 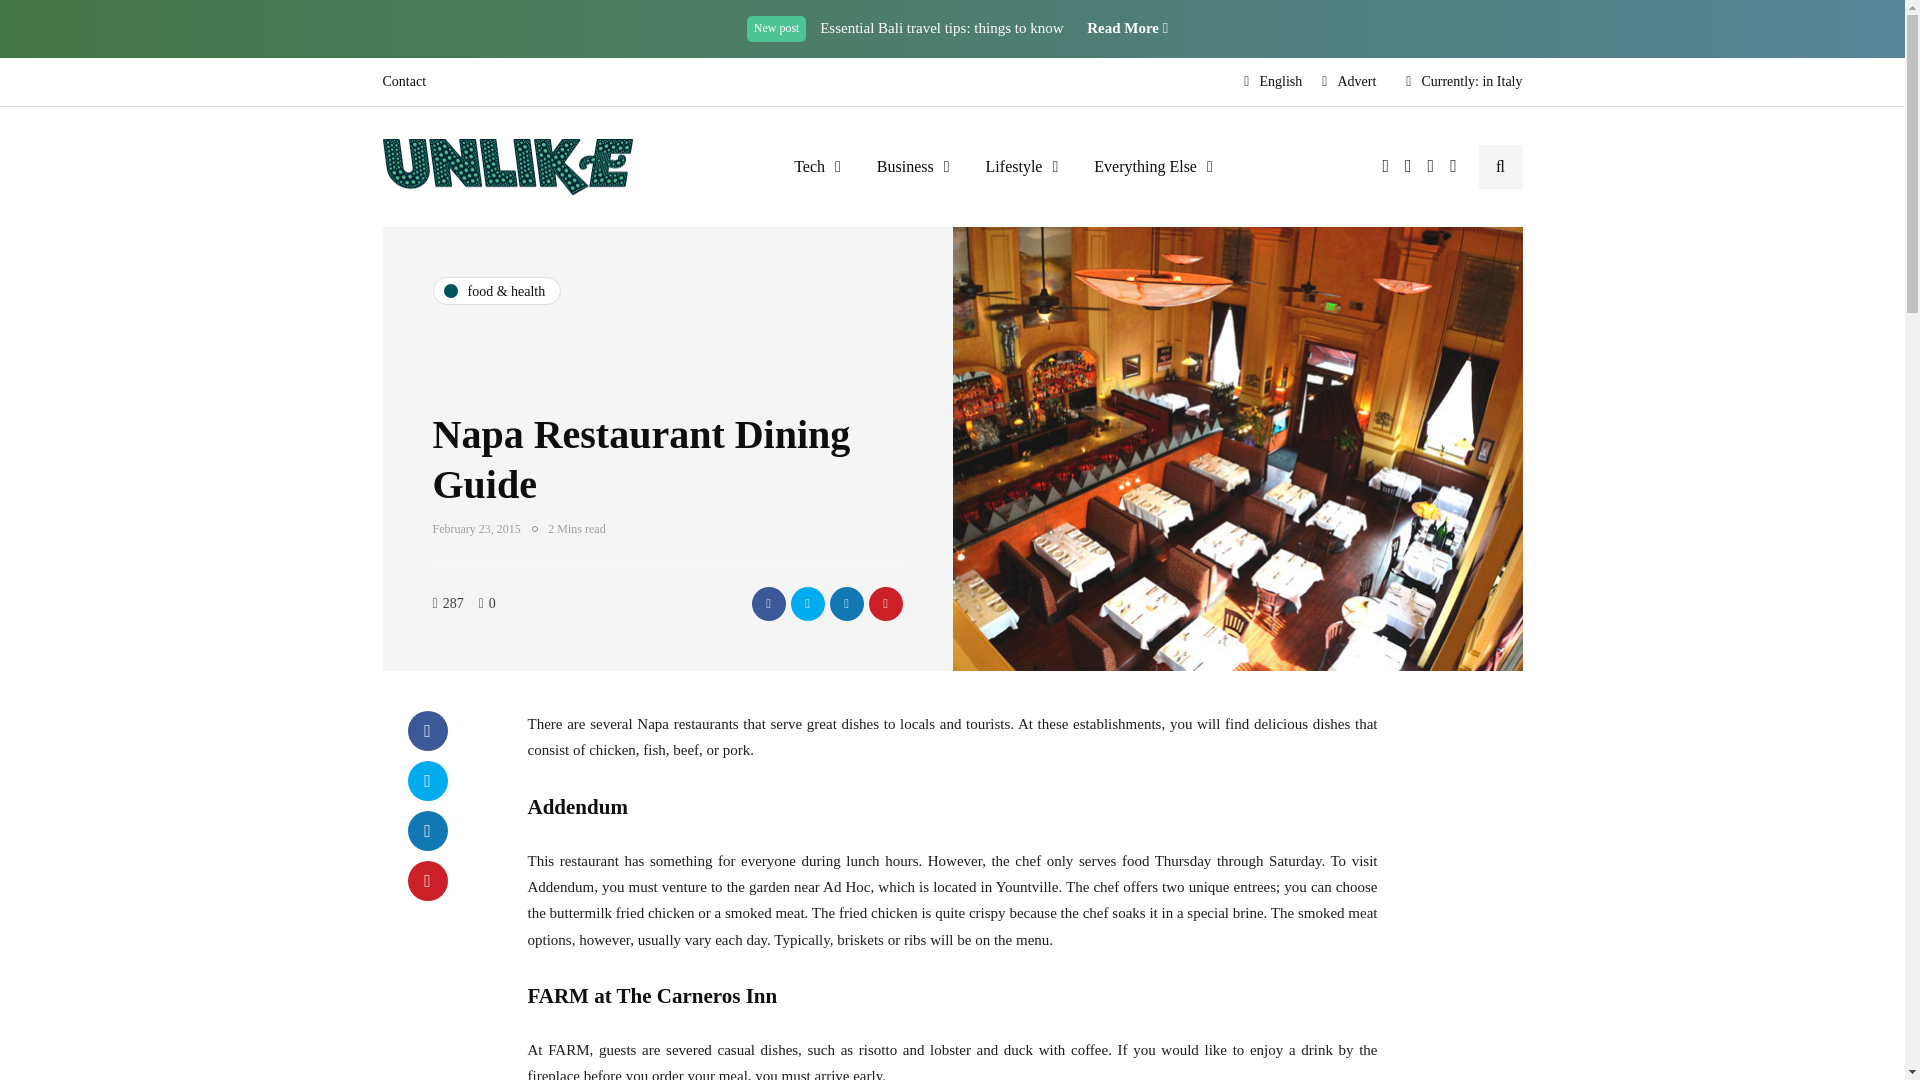 I want to click on Everything Else, so click(x=1152, y=166).